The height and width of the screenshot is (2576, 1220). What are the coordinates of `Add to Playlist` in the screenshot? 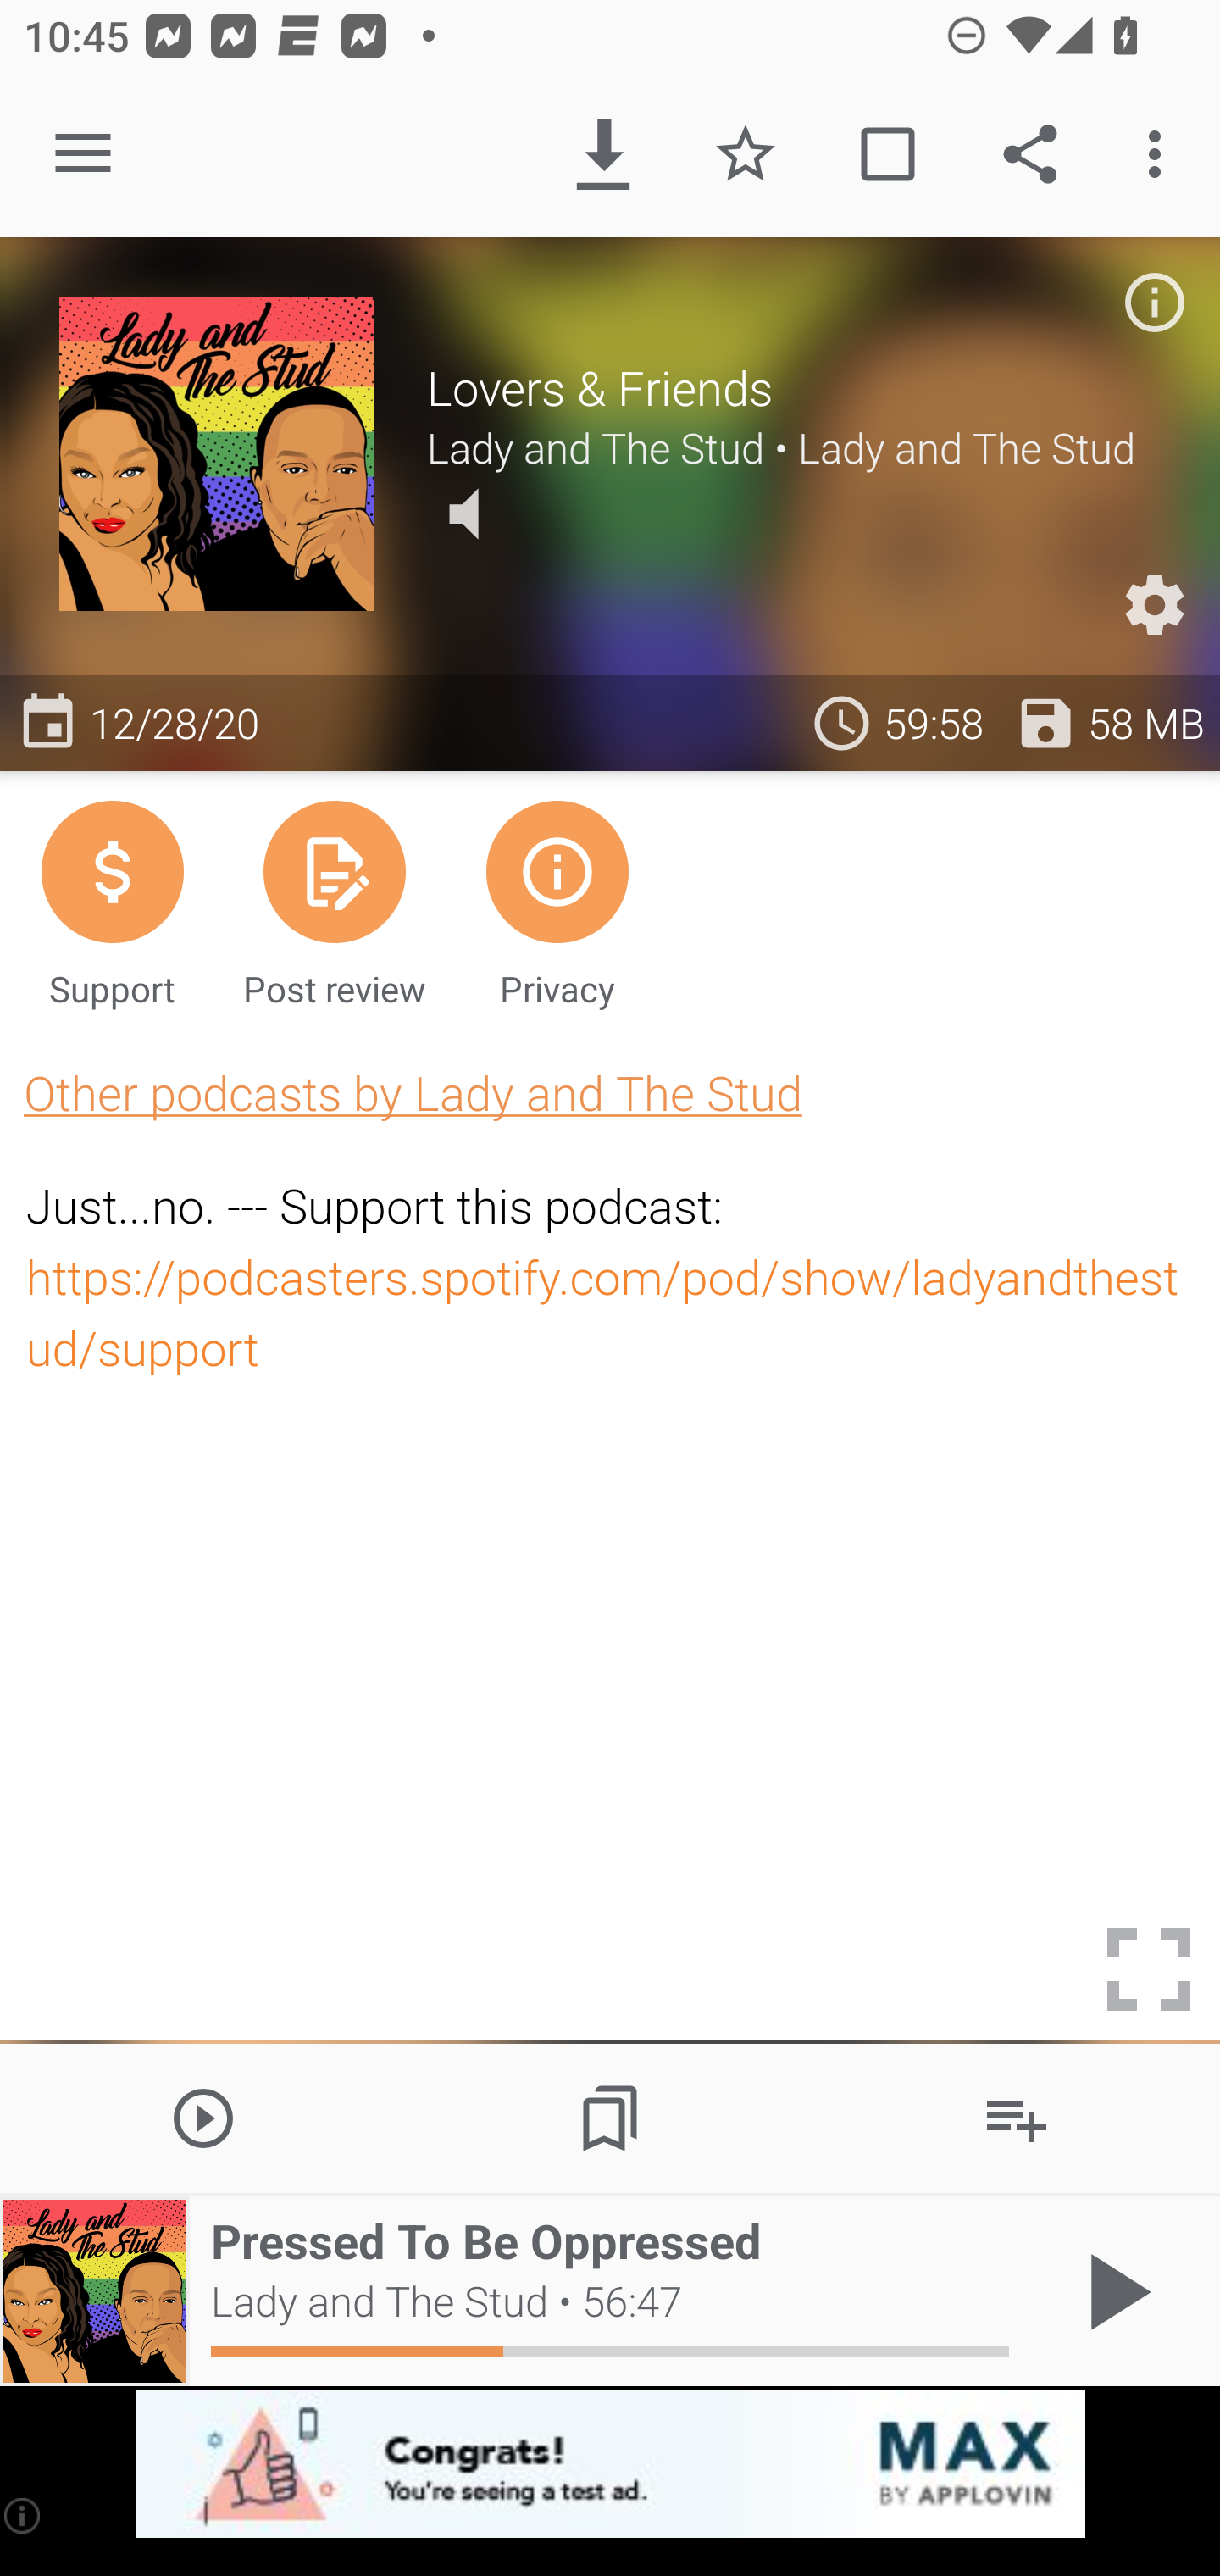 It's located at (1017, 2117).